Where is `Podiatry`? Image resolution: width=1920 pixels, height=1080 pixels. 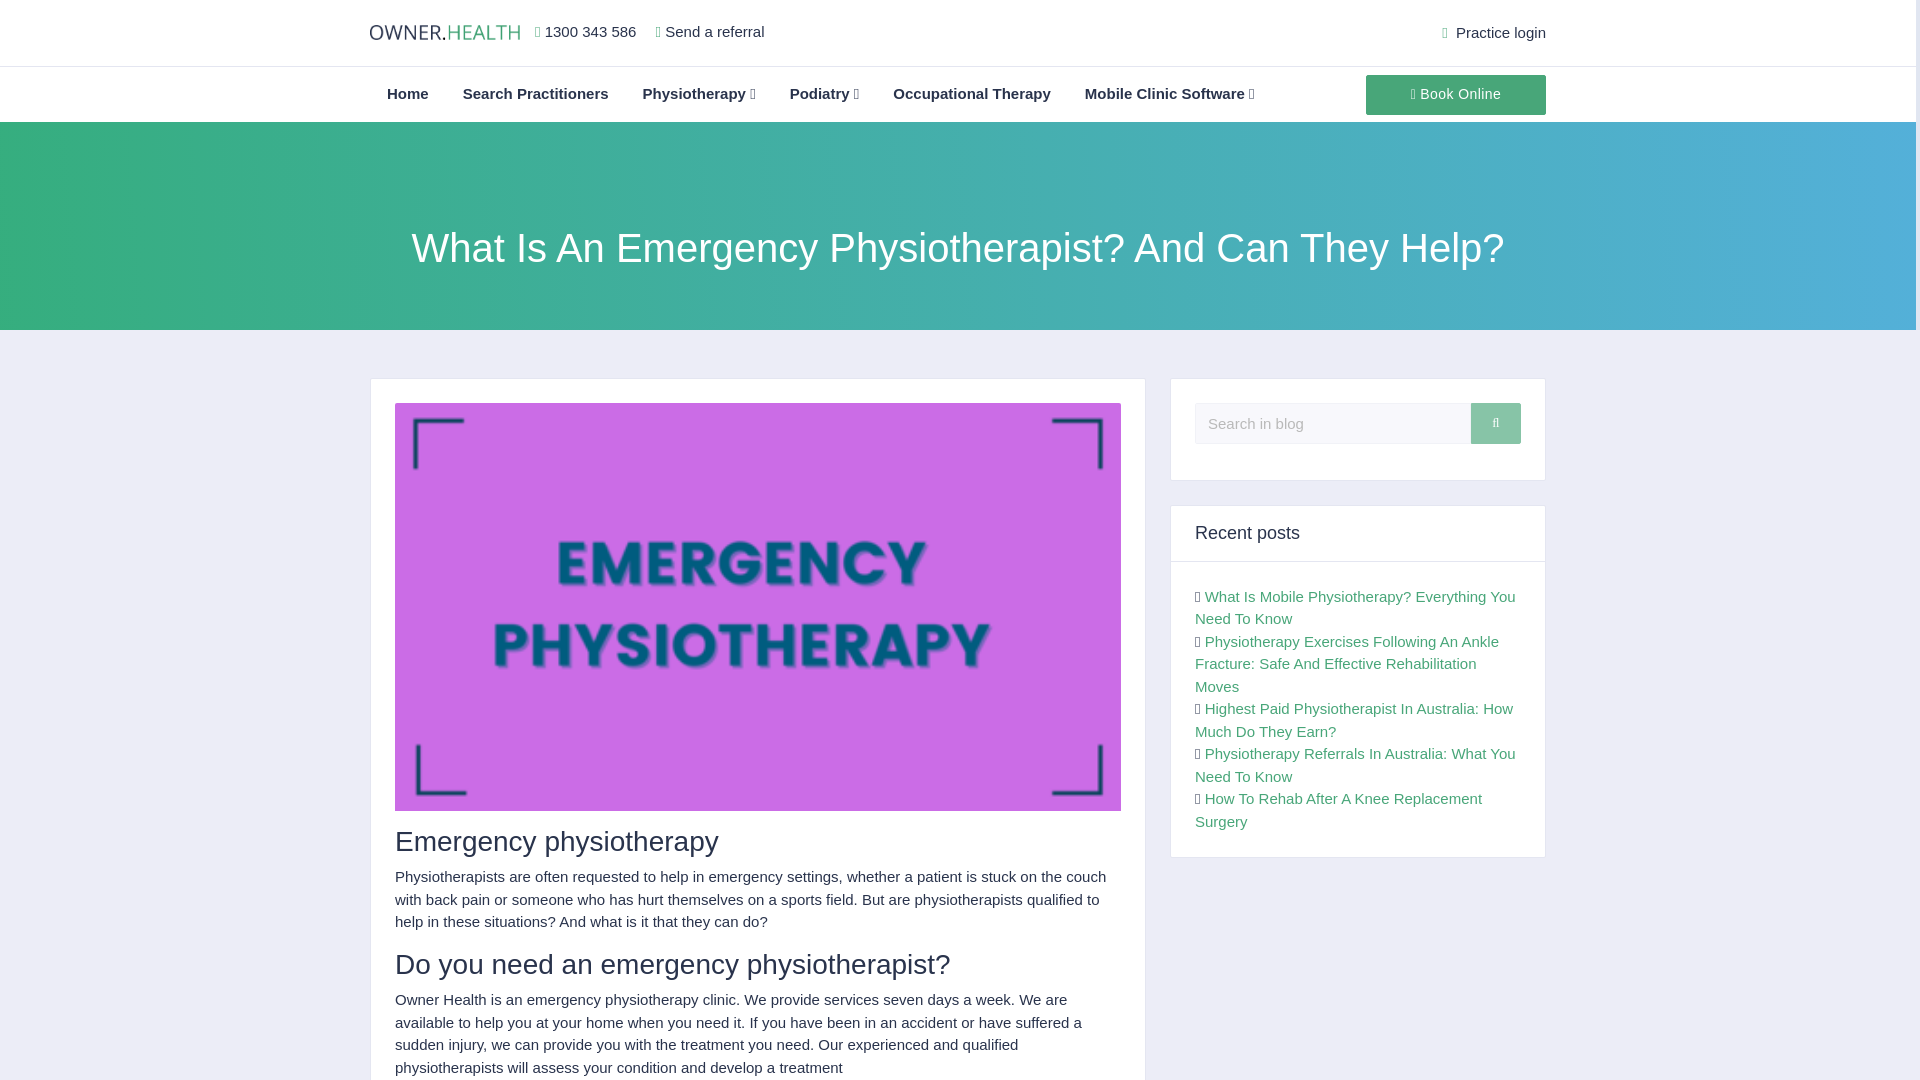 Podiatry is located at coordinates (825, 94).